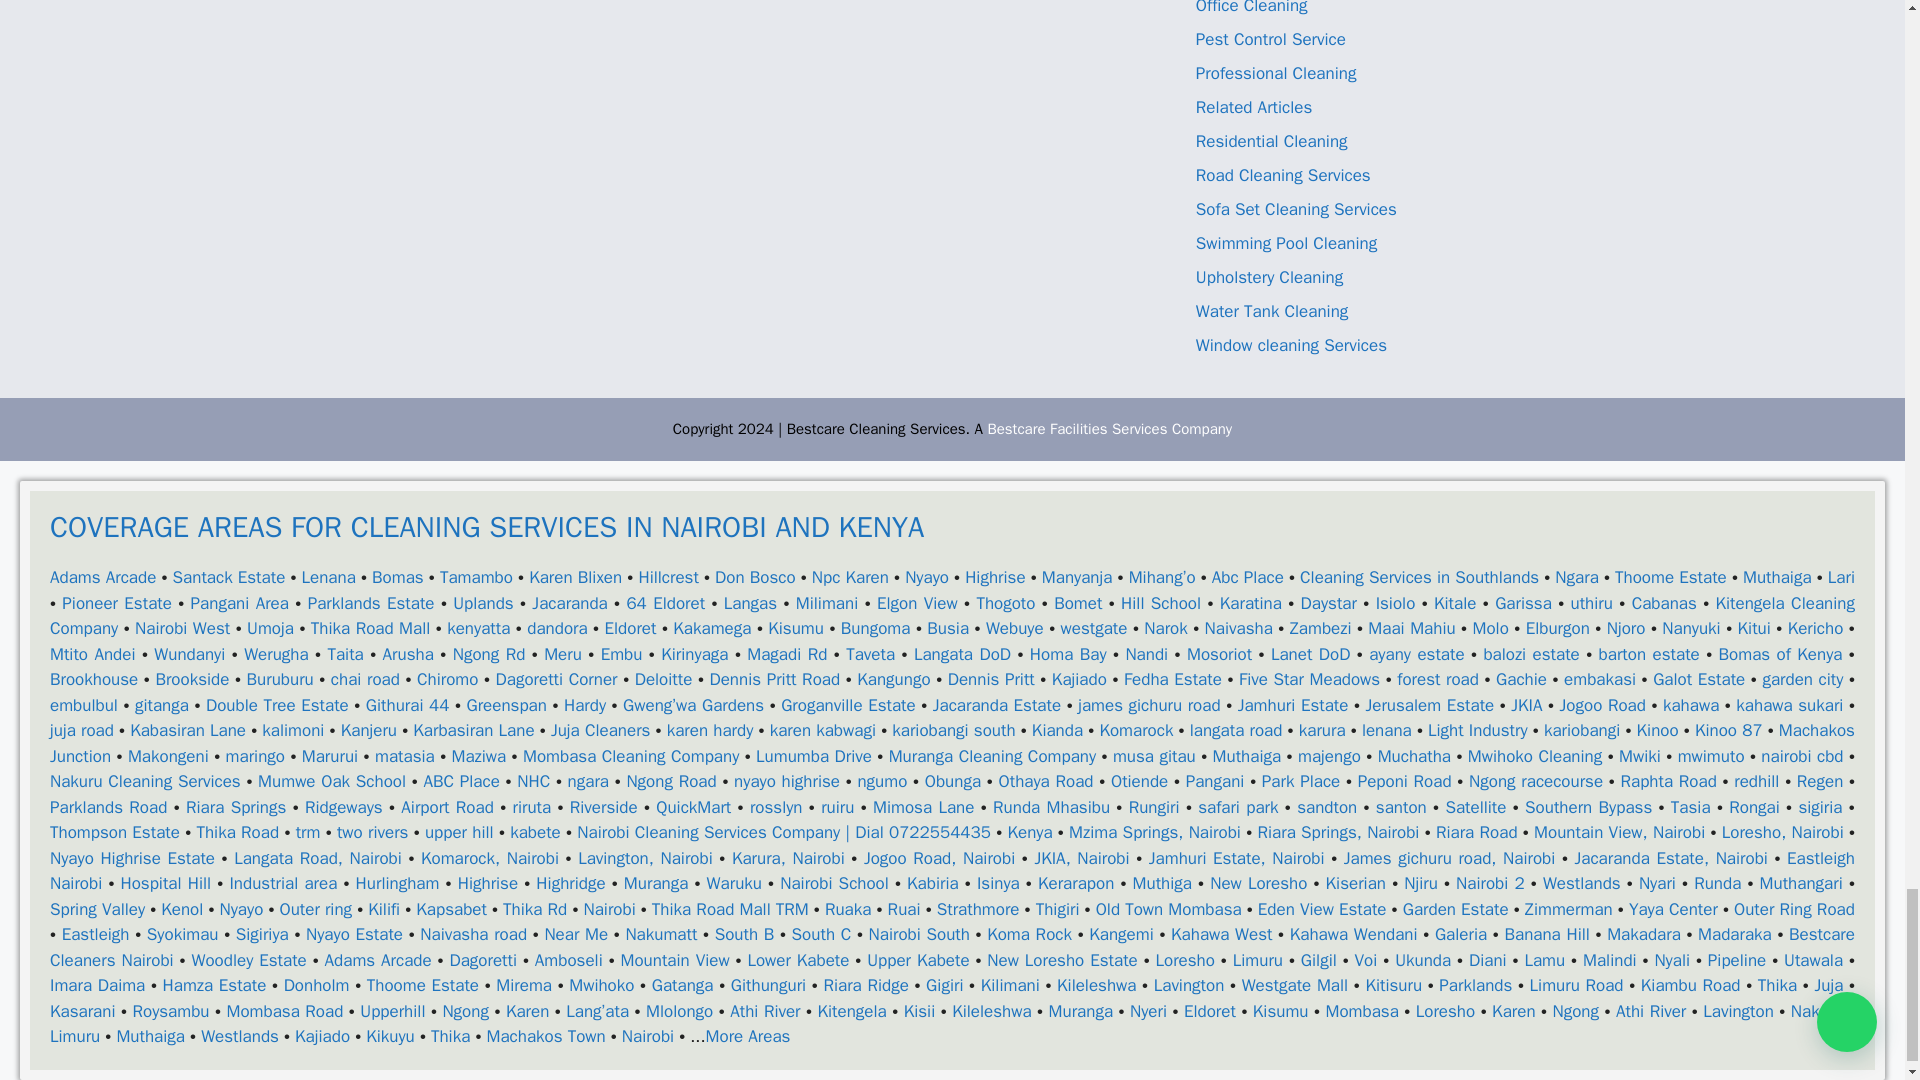 Image resolution: width=1920 pixels, height=1080 pixels. Describe the element at coordinates (328, 577) in the screenshot. I see `Lenana` at that location.